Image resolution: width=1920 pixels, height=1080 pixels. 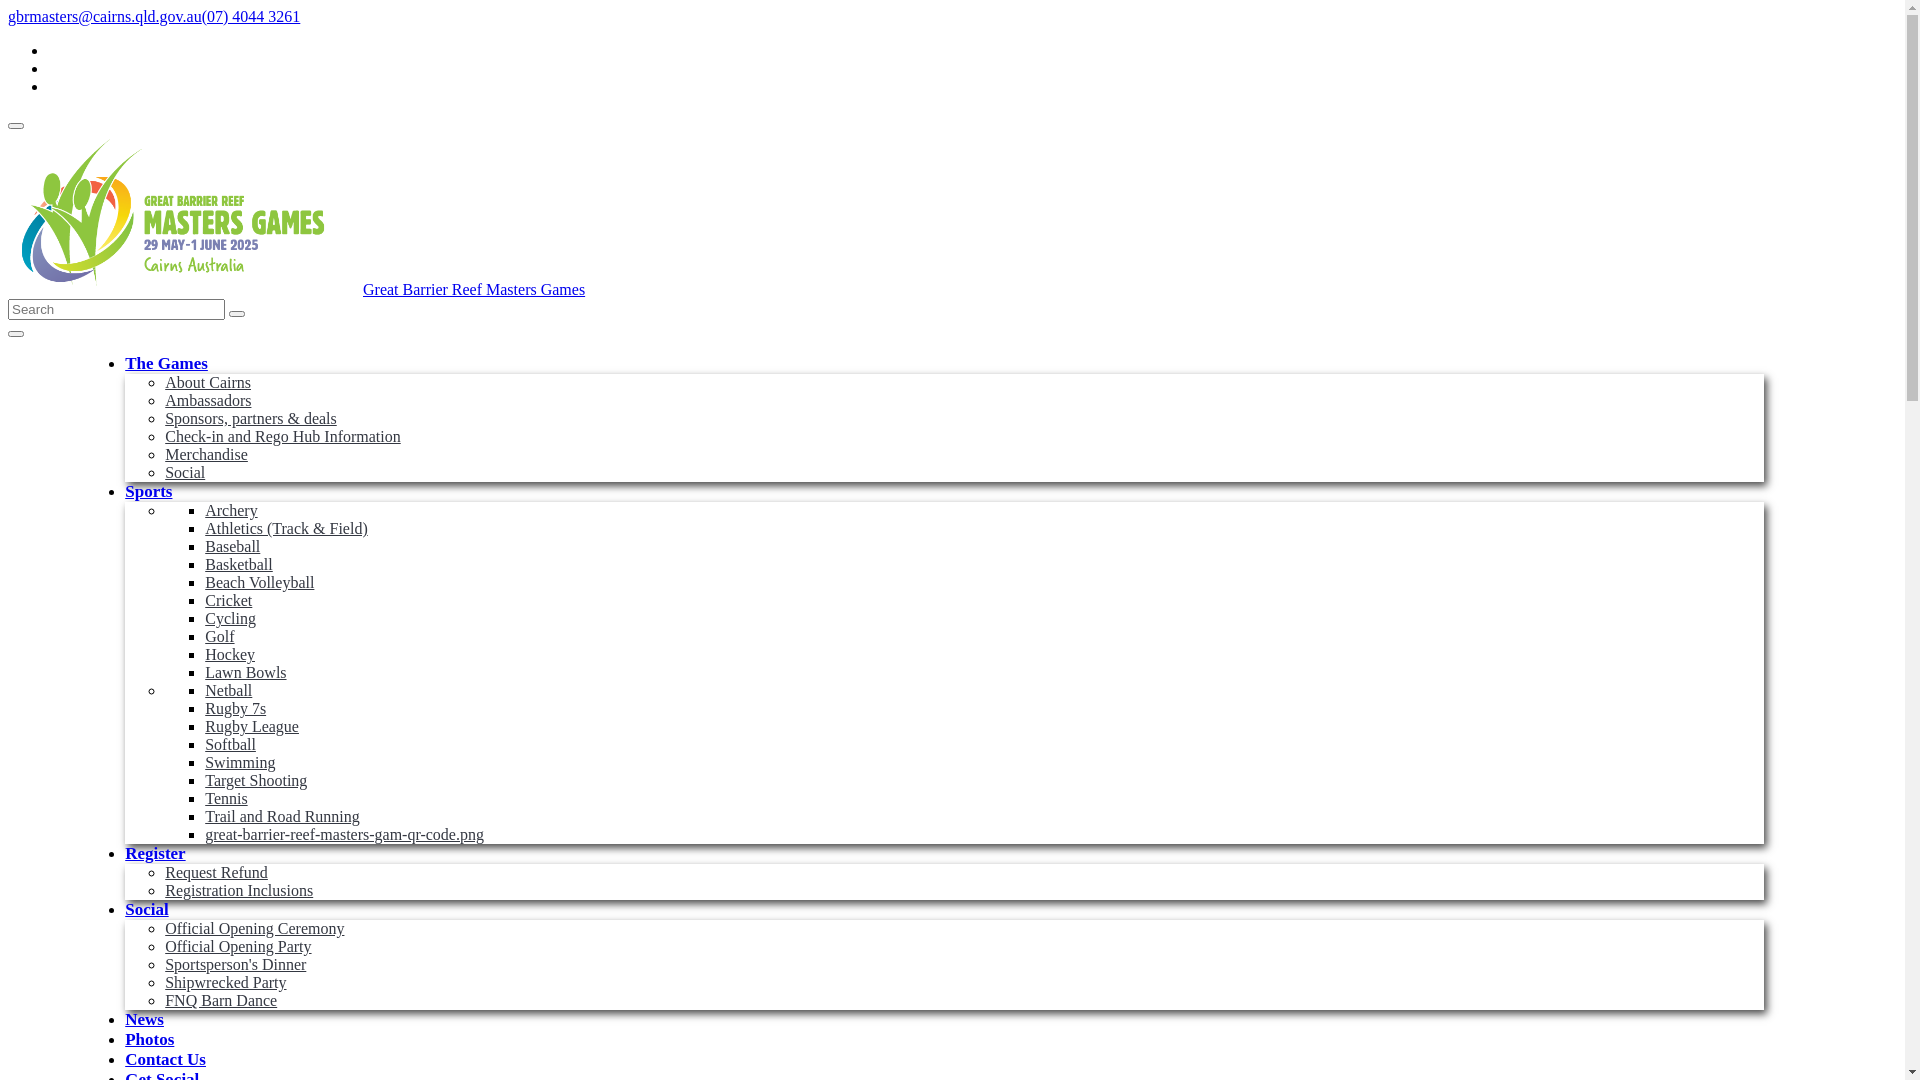 What do you see at coordinates (206, 454) in the screenshot?
I see `Merchandise` at bounding box center [206, 454].